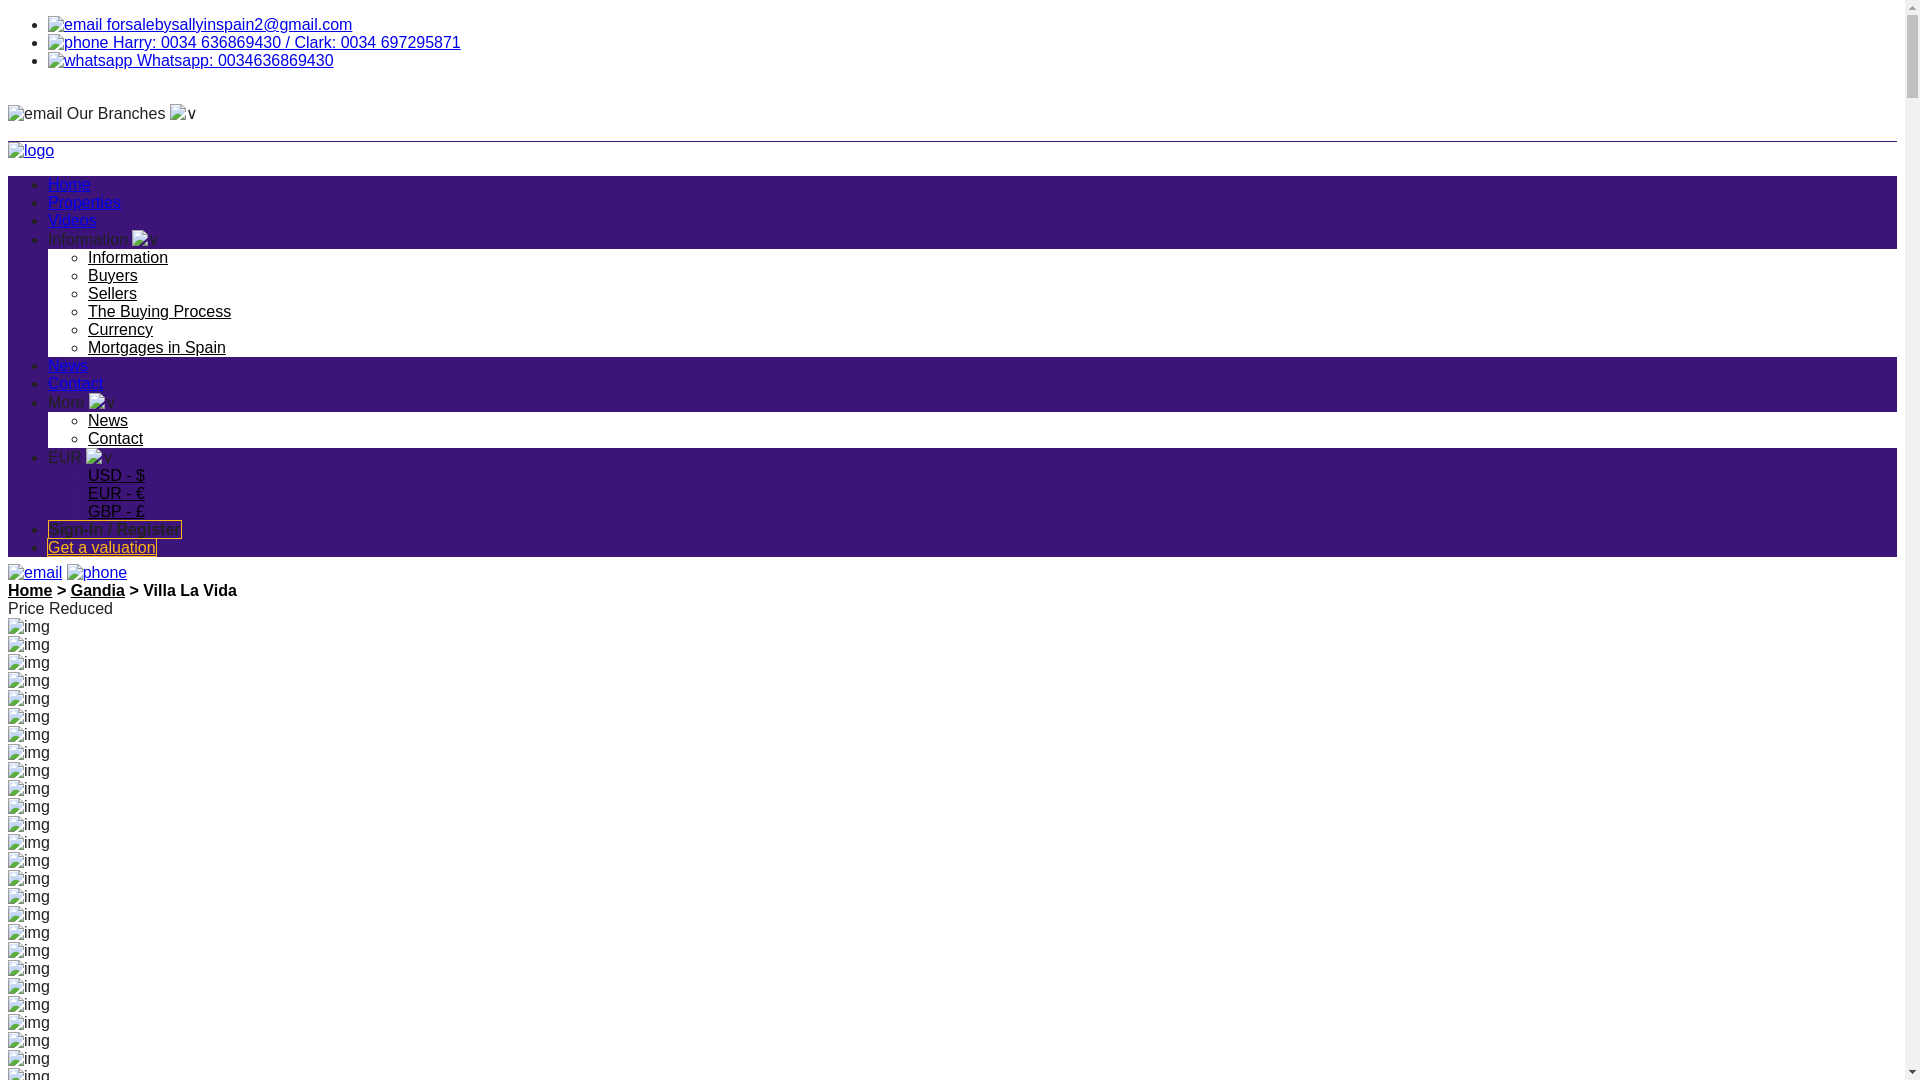  Describe the element at coordinates (116, 474) in the screenshot. I see `US Dollar Currency` at that location.